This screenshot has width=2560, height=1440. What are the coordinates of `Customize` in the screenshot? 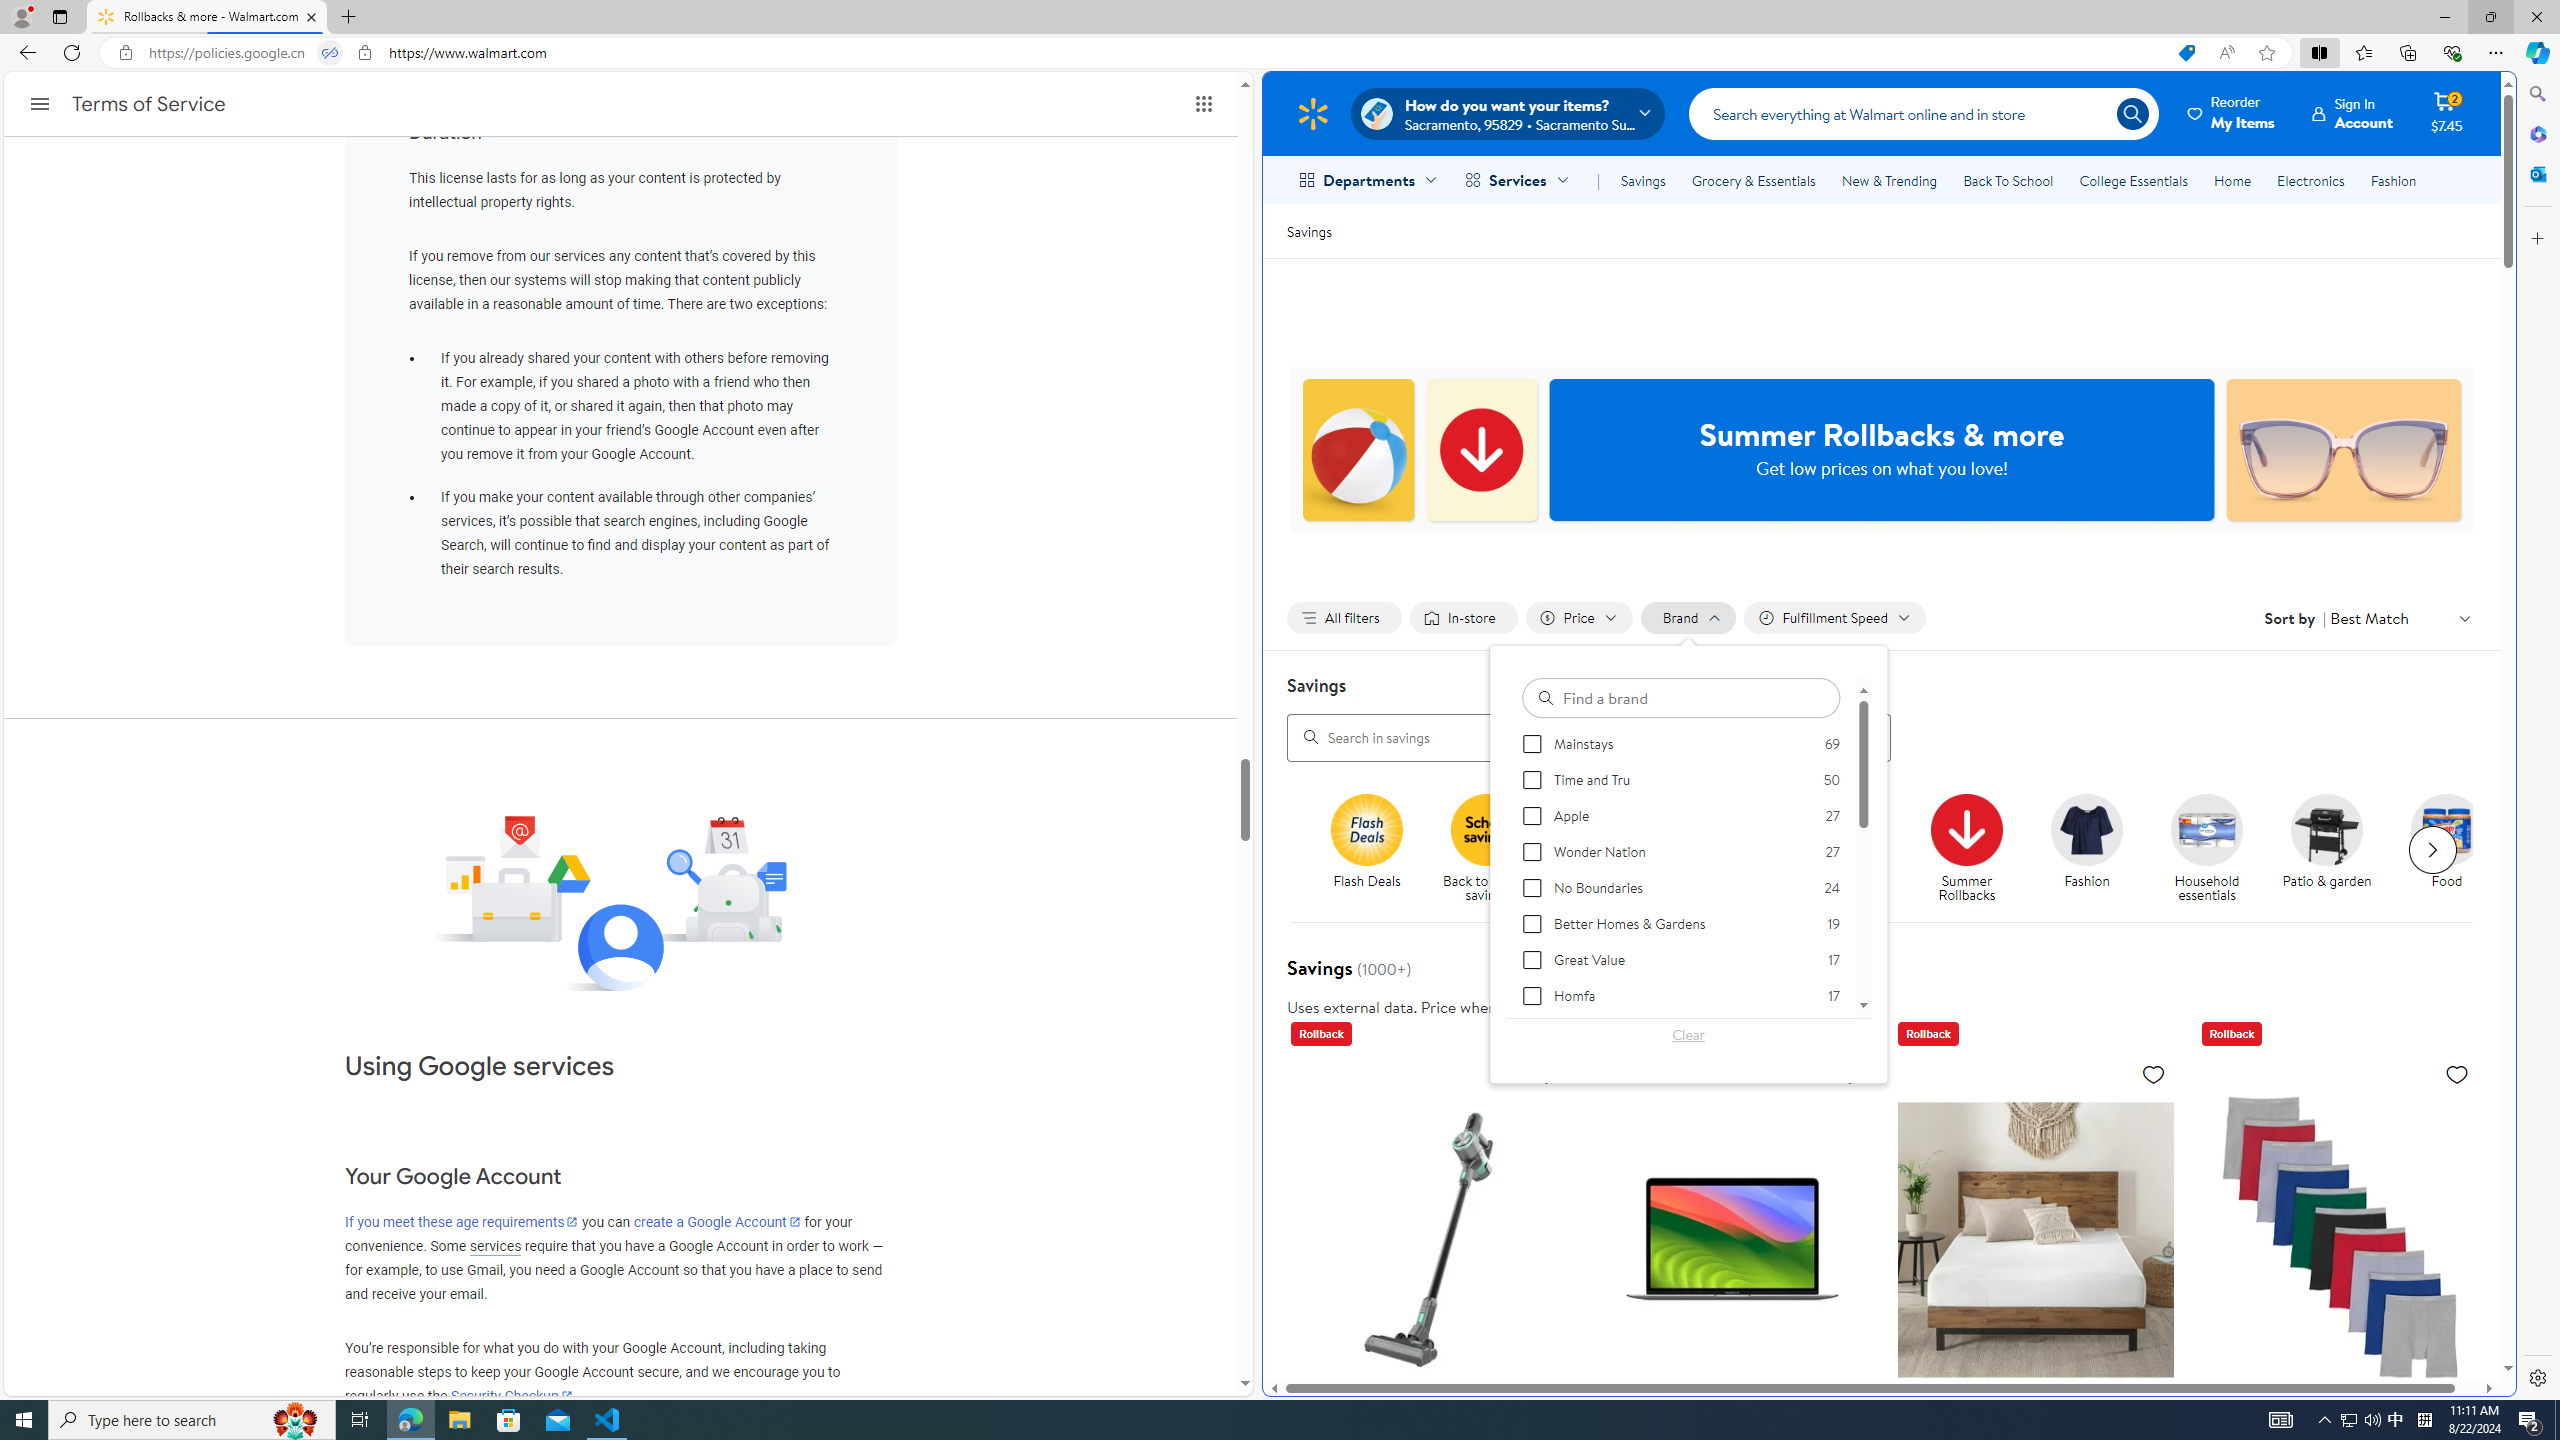 It's located at (2536, 238).